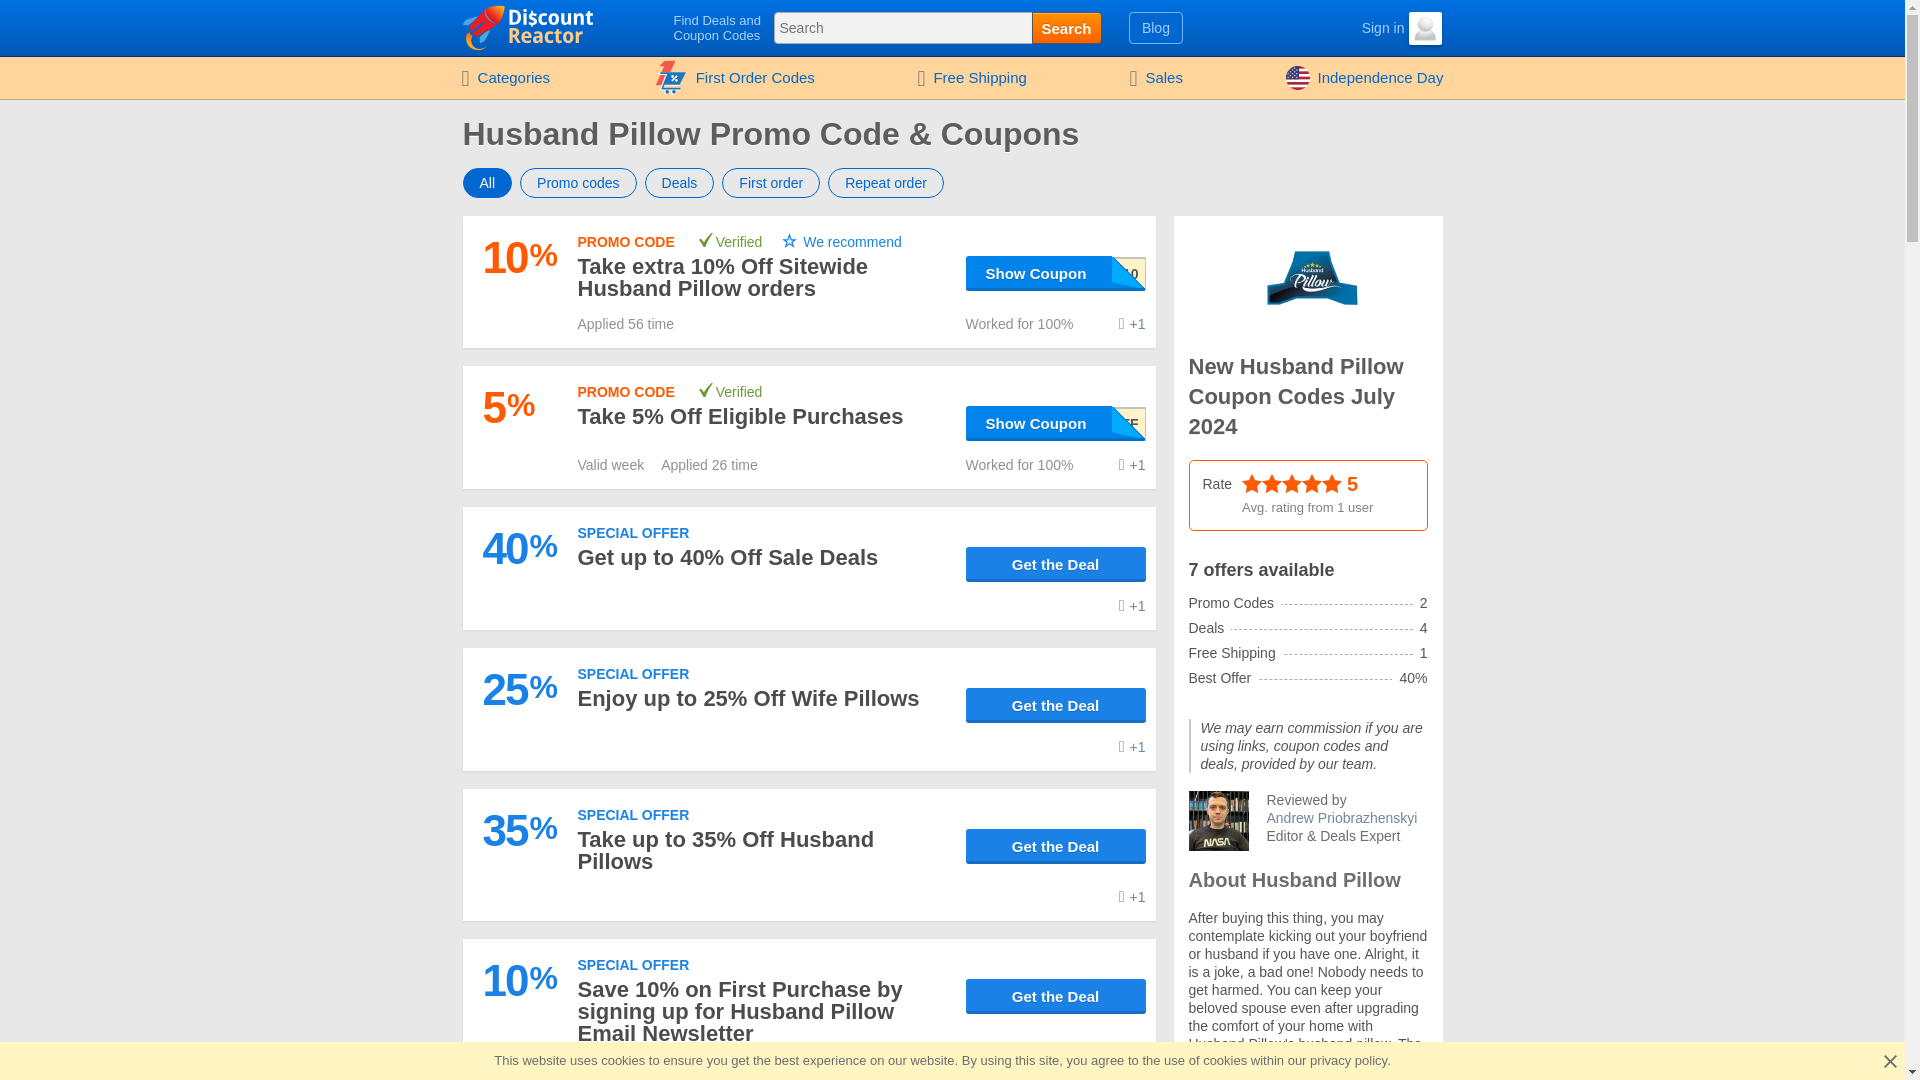 This screenshot has width=1920, height=1080. What do you see at coordinates (1132, 1068) in the screenshot?
I see `Leave your comment ` at bounding box center [1132, 1068].